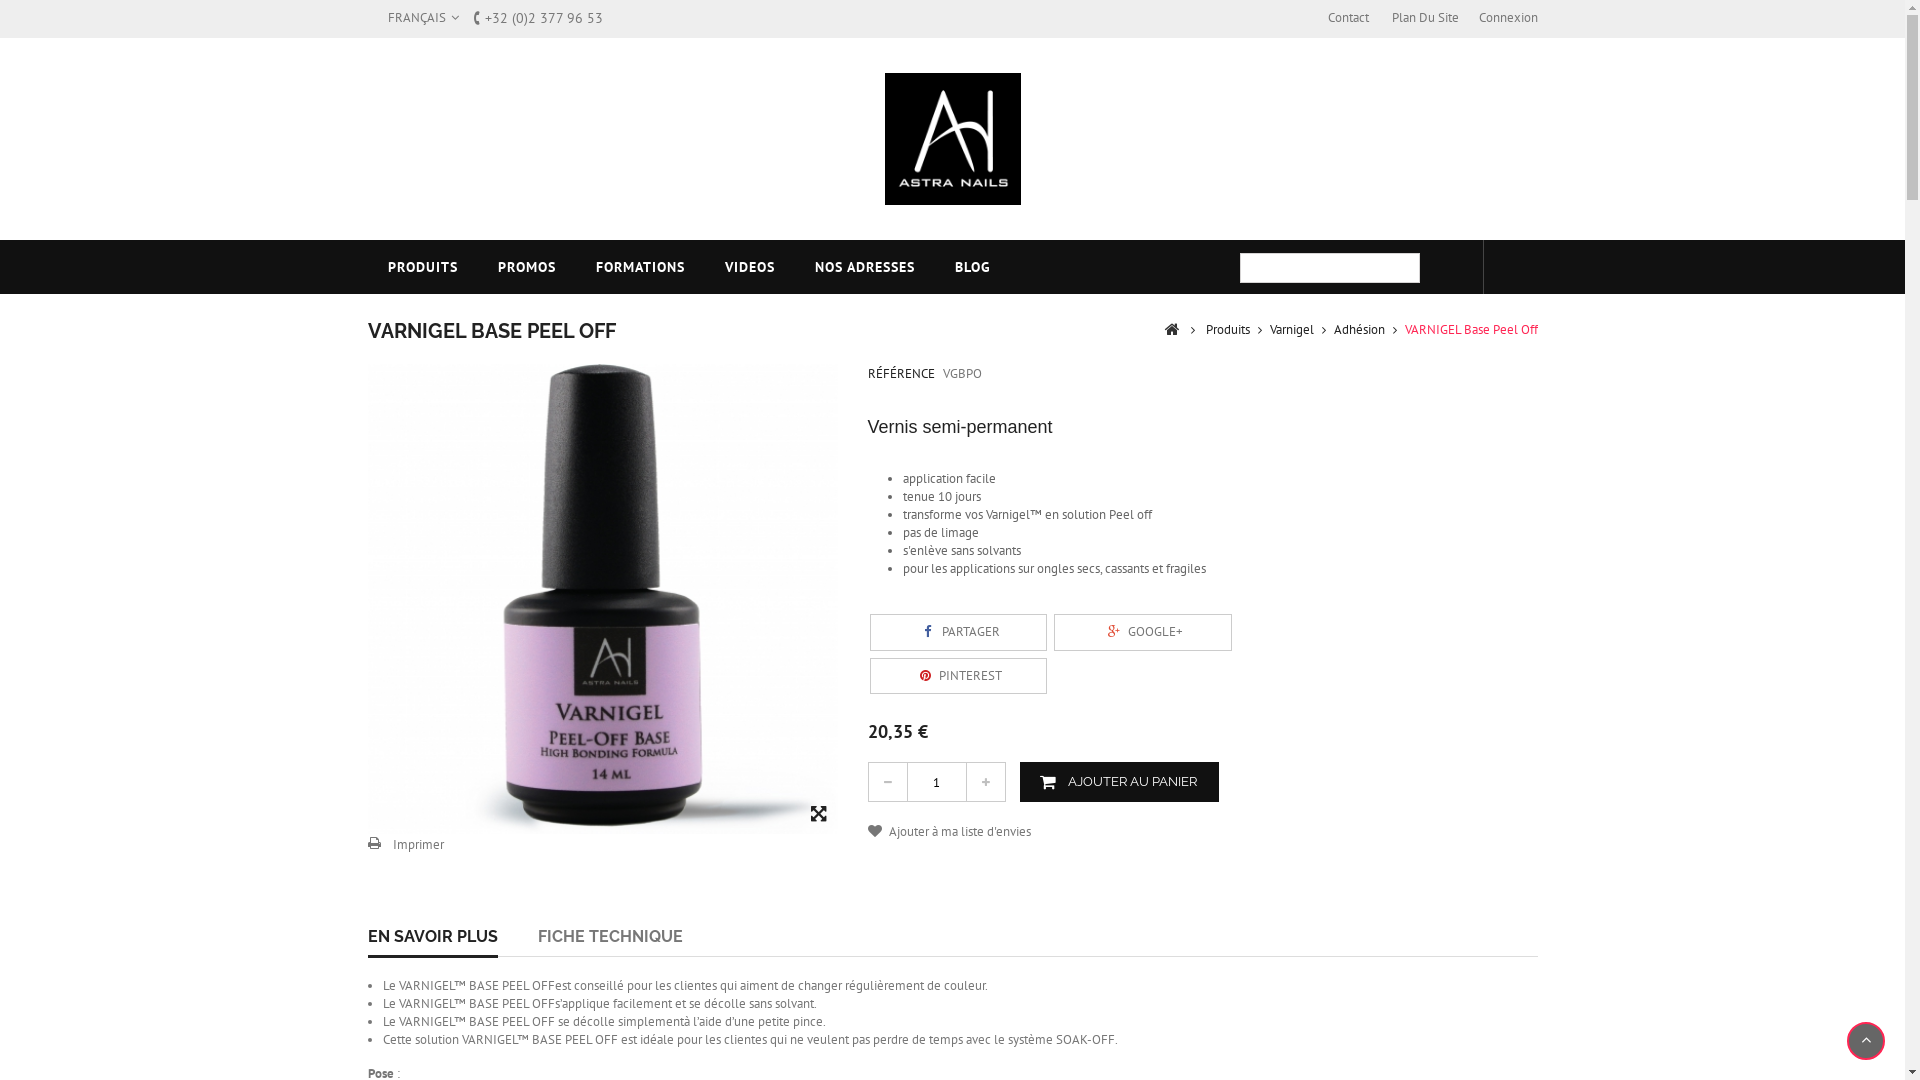 This screenshot has height=1080, width=1920. What do you see at coordinates (1348, 18) in the screenshot?
I see `Contact` at bounding box center [1348, 18].